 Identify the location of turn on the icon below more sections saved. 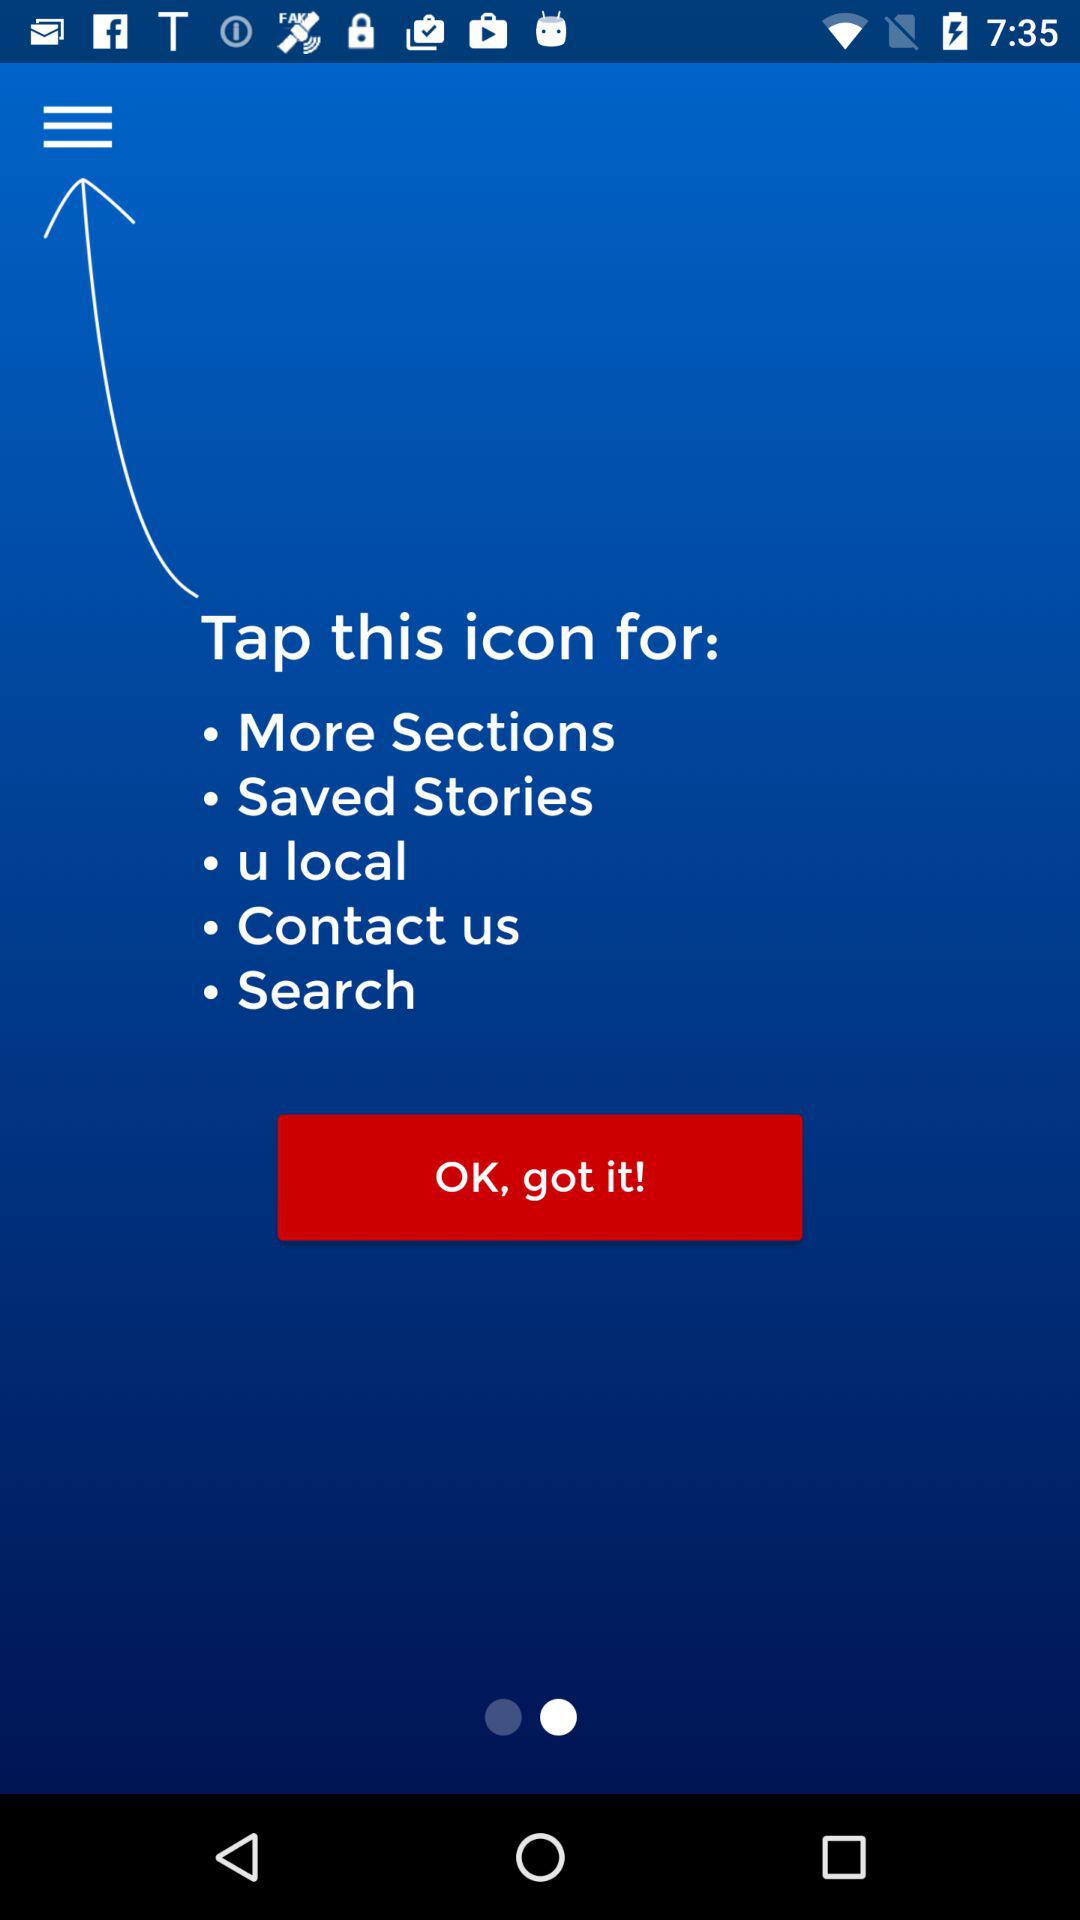
(540, 1177).